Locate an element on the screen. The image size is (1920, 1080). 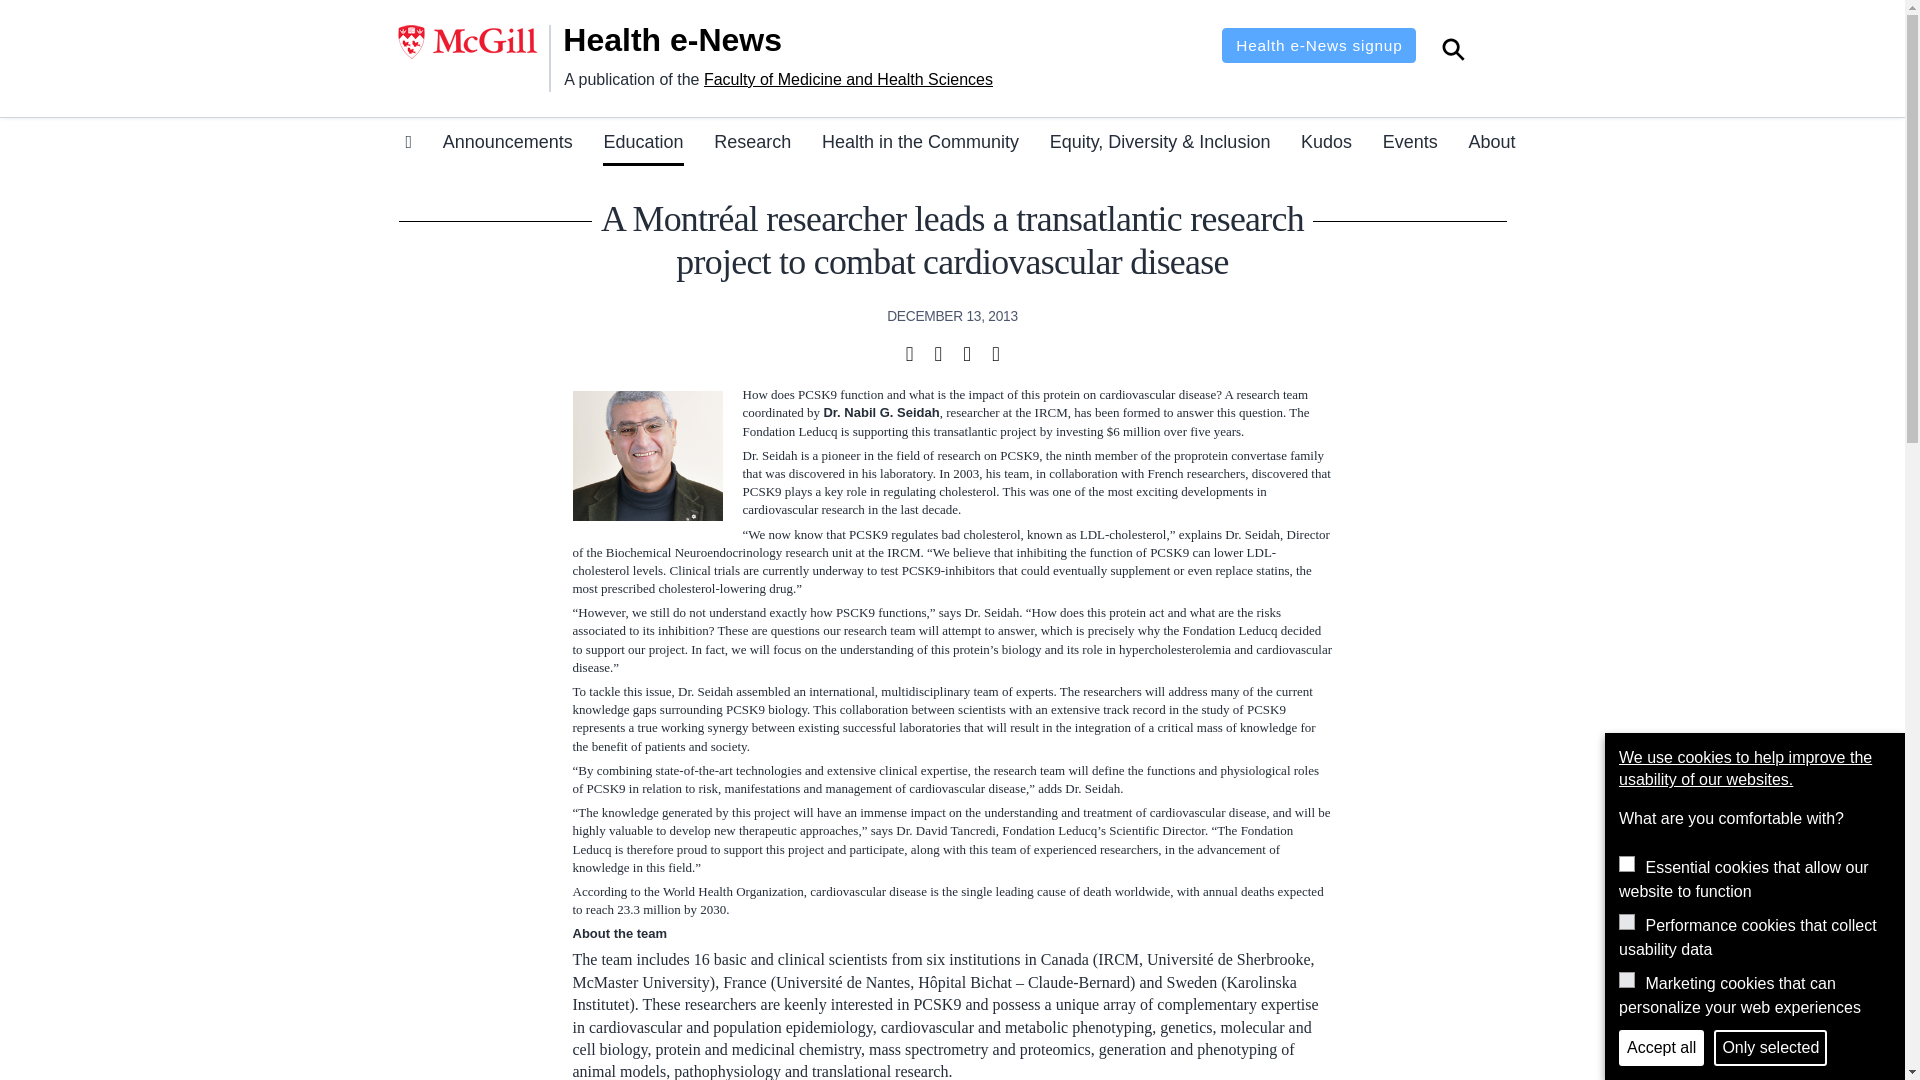
About is located at coordinates (1491, 145).